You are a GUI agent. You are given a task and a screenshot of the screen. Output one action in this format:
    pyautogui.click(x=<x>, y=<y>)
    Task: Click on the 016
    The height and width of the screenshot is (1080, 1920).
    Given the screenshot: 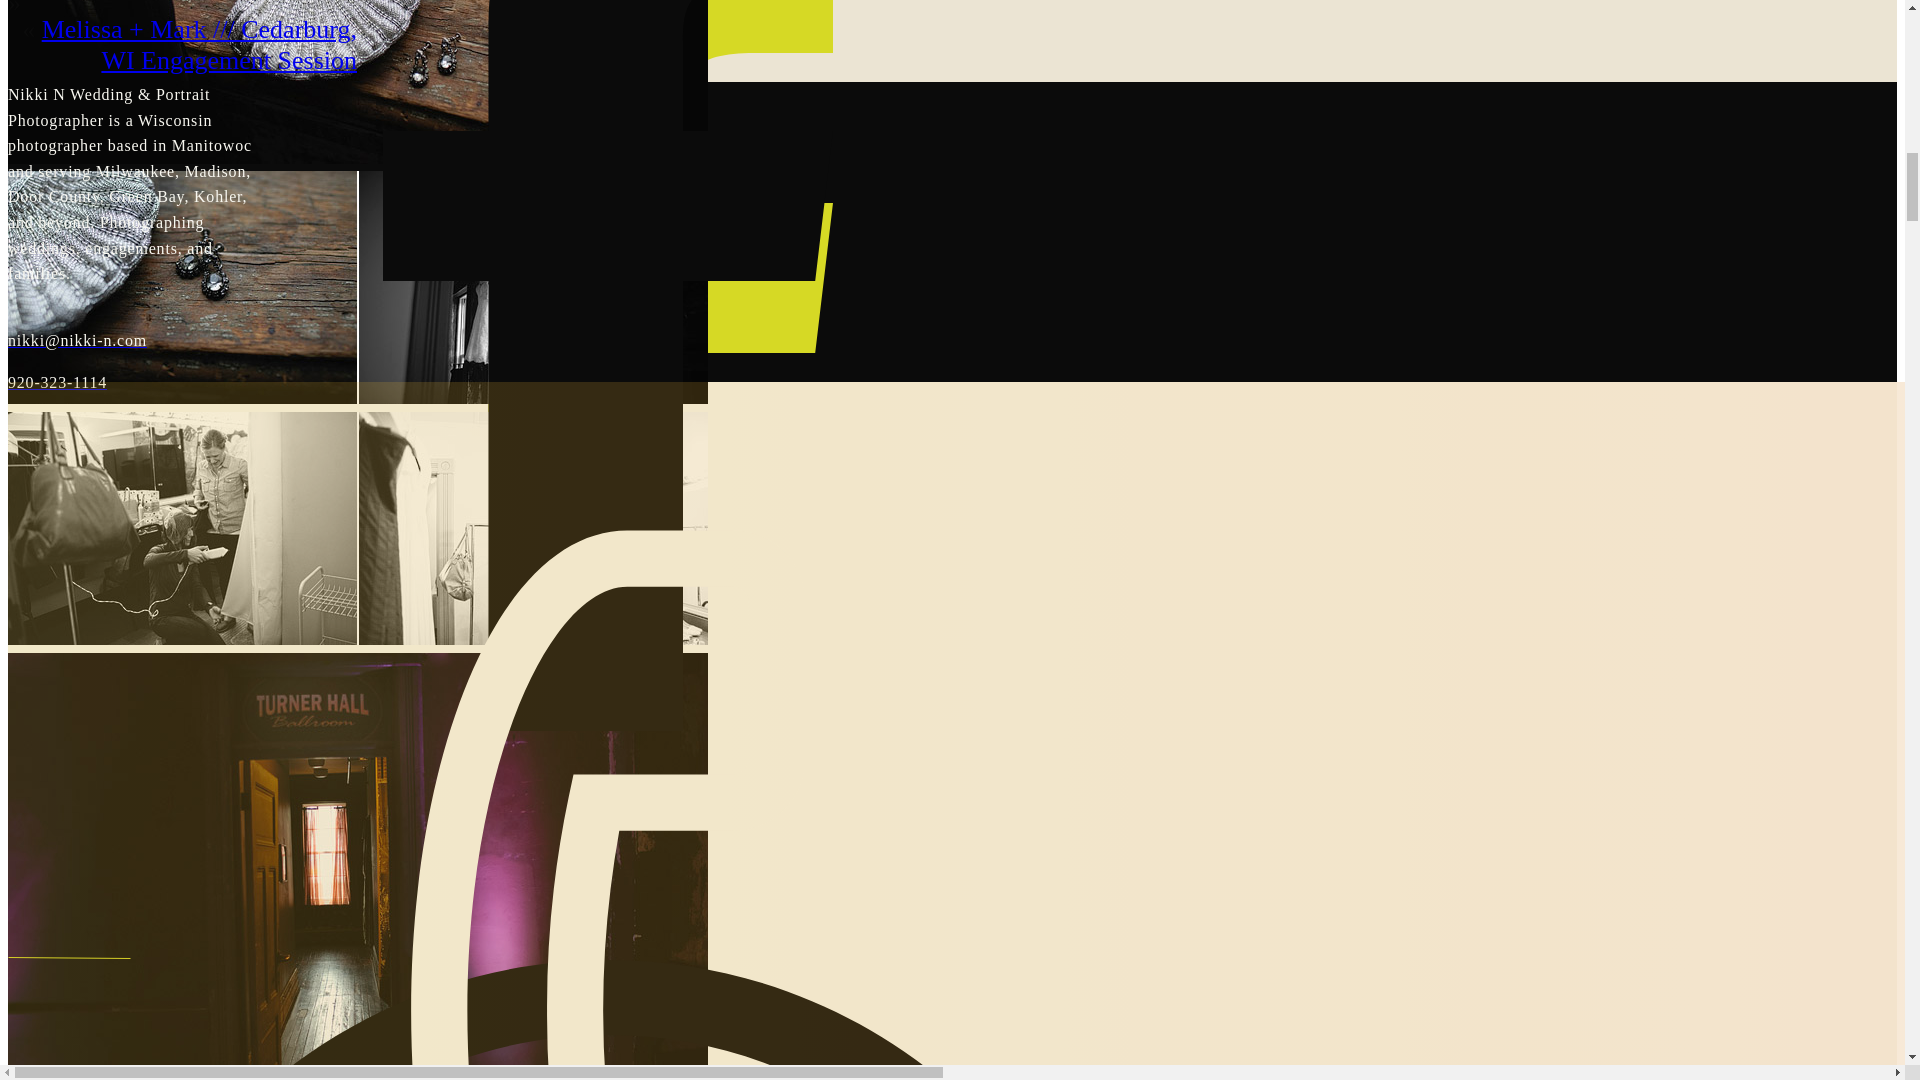 What is the action you would take?
    pyautogui.click(x=358, y=528)
    